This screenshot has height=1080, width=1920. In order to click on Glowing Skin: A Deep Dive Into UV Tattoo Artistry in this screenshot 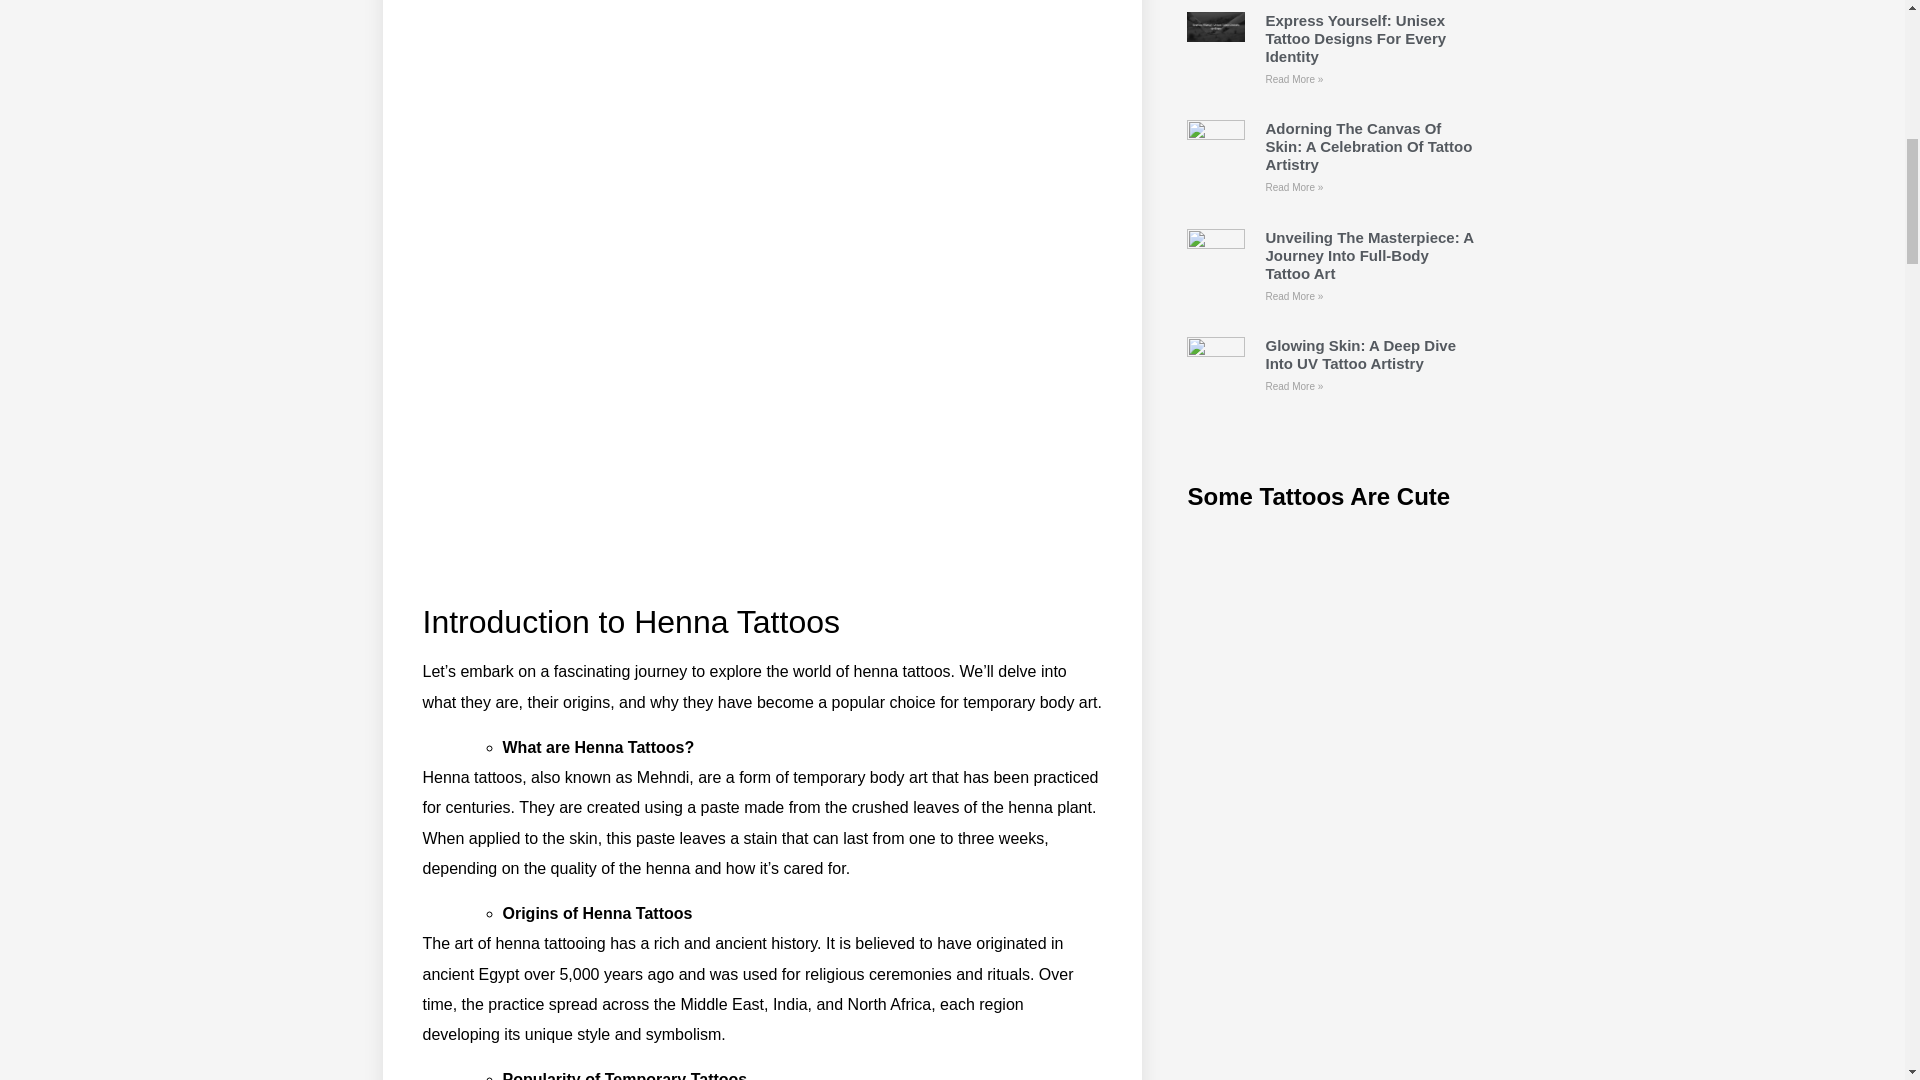, I will do `click(1360, 354)`.